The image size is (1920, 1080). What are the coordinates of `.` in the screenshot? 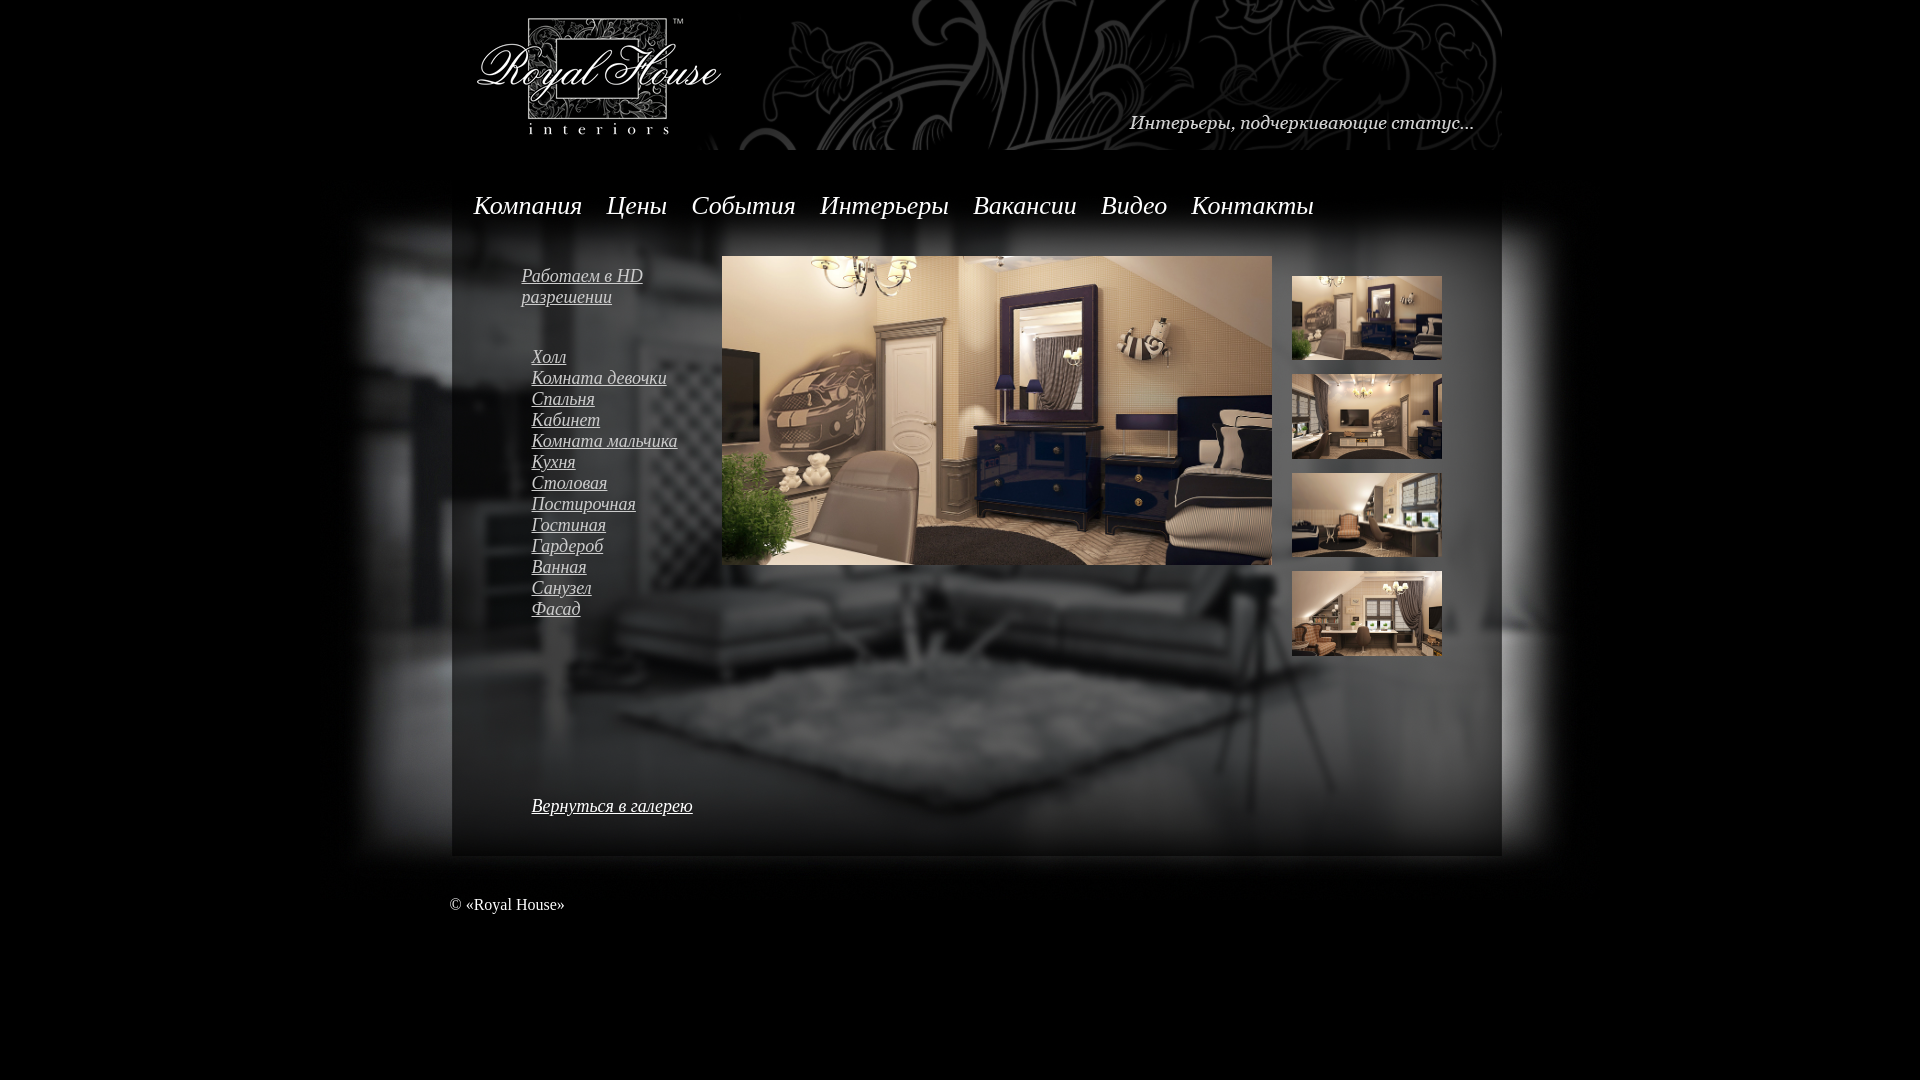 It's located at (740, 592).